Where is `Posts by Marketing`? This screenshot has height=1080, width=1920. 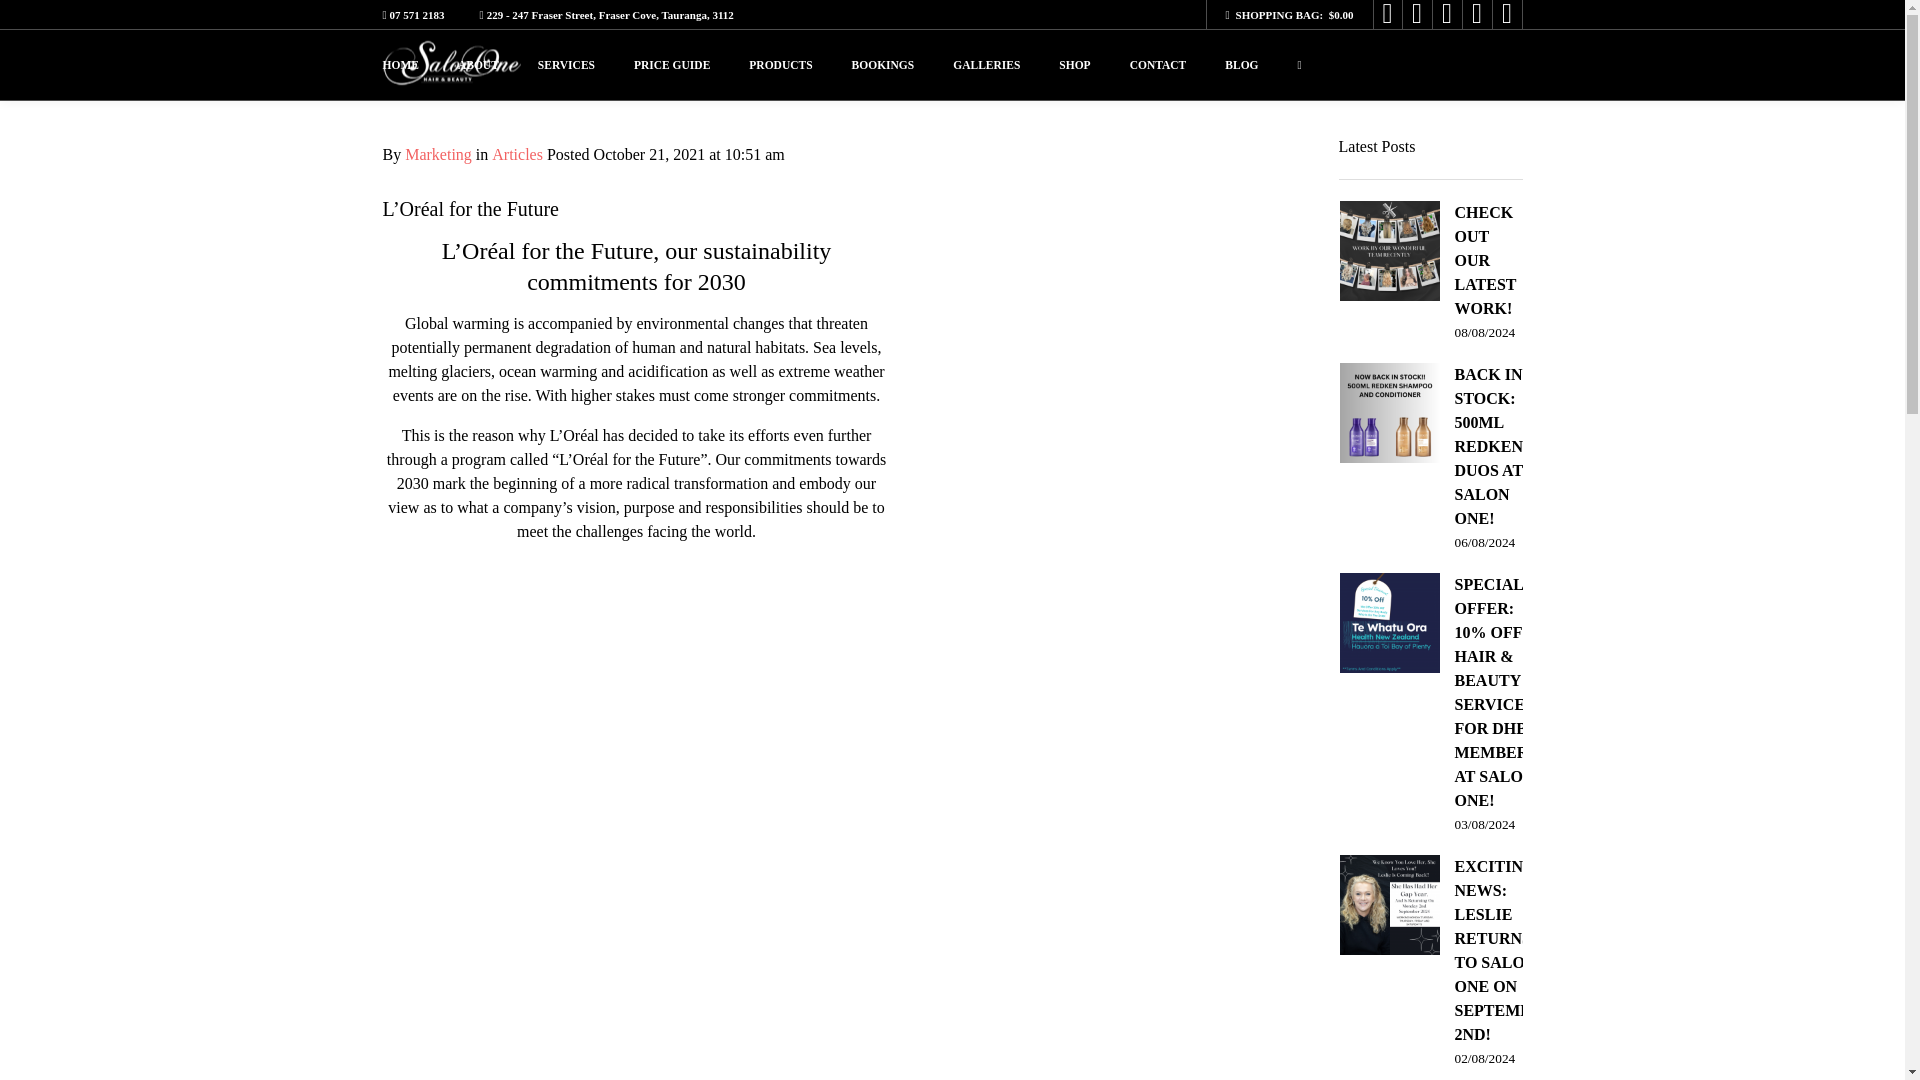
Posts by Marketing is located at coordinates (438, 154).